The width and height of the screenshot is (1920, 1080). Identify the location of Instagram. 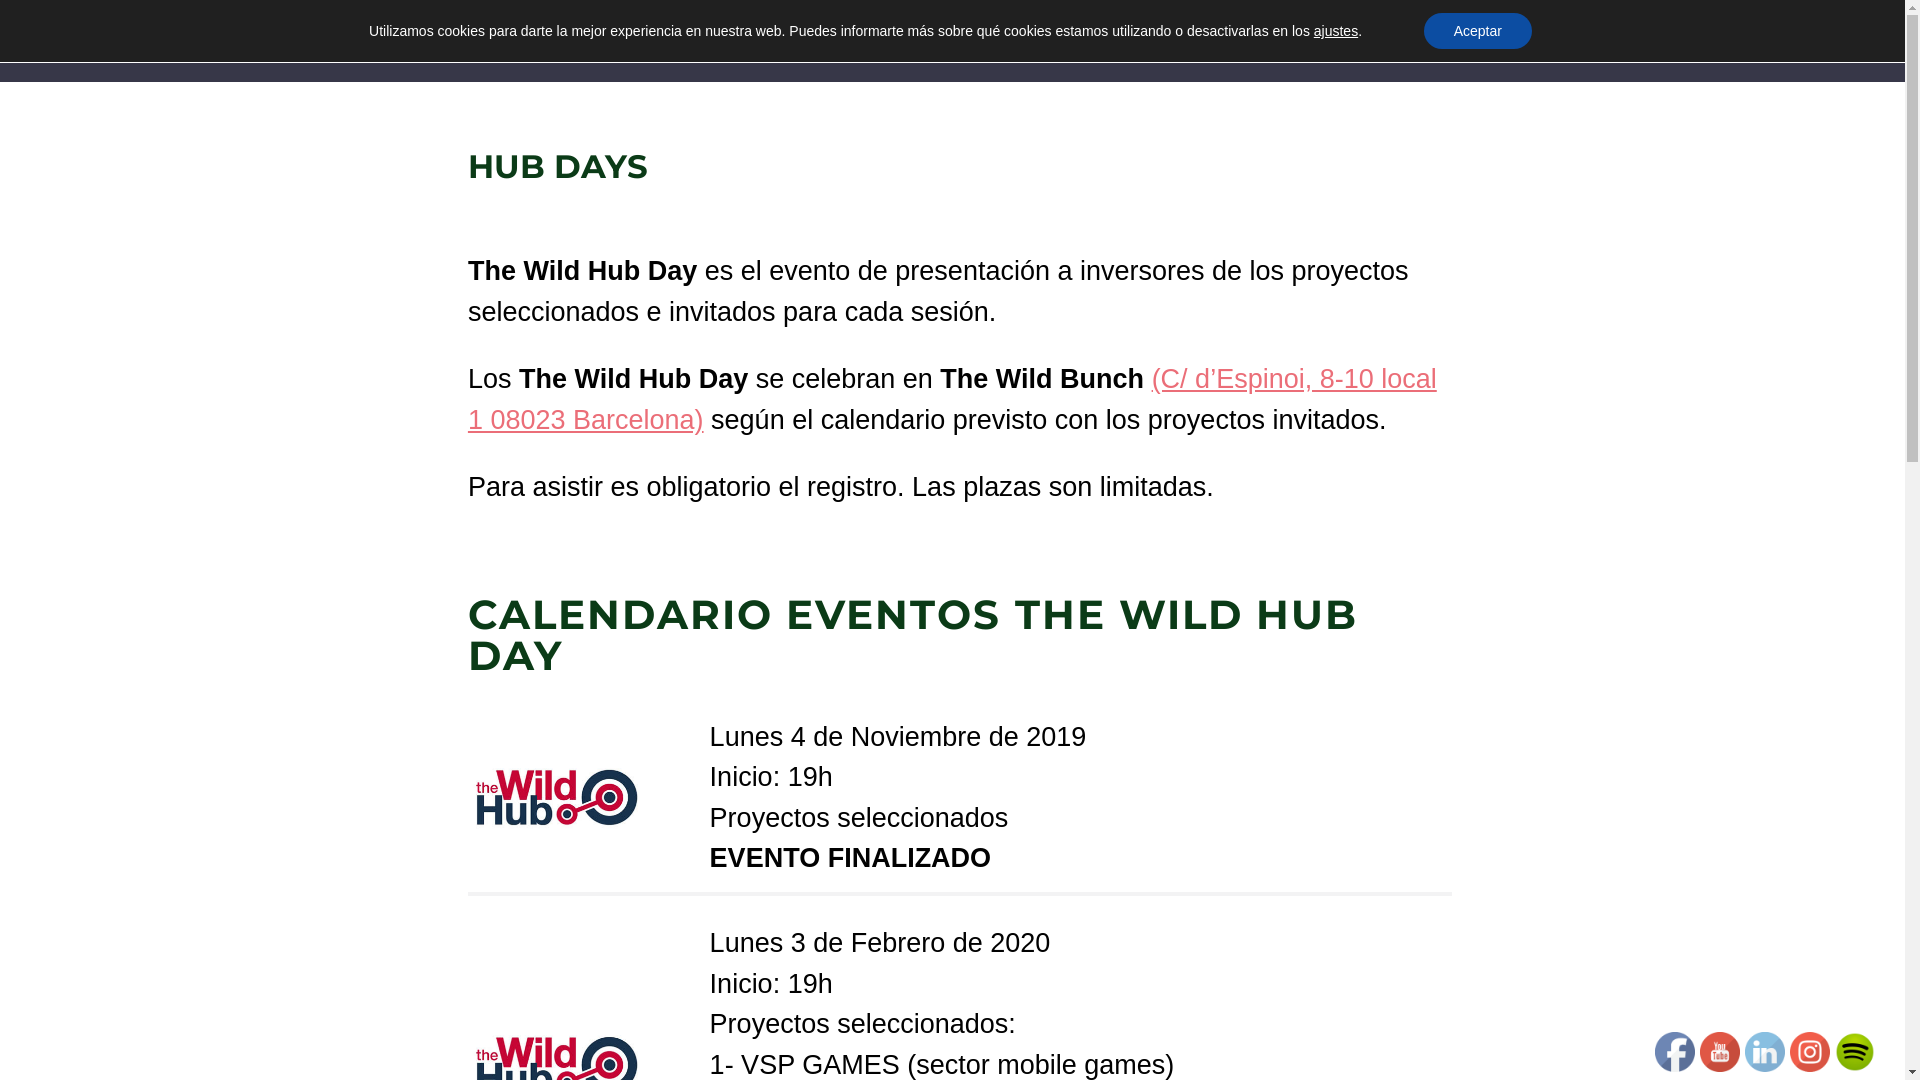
(1810, 1052).